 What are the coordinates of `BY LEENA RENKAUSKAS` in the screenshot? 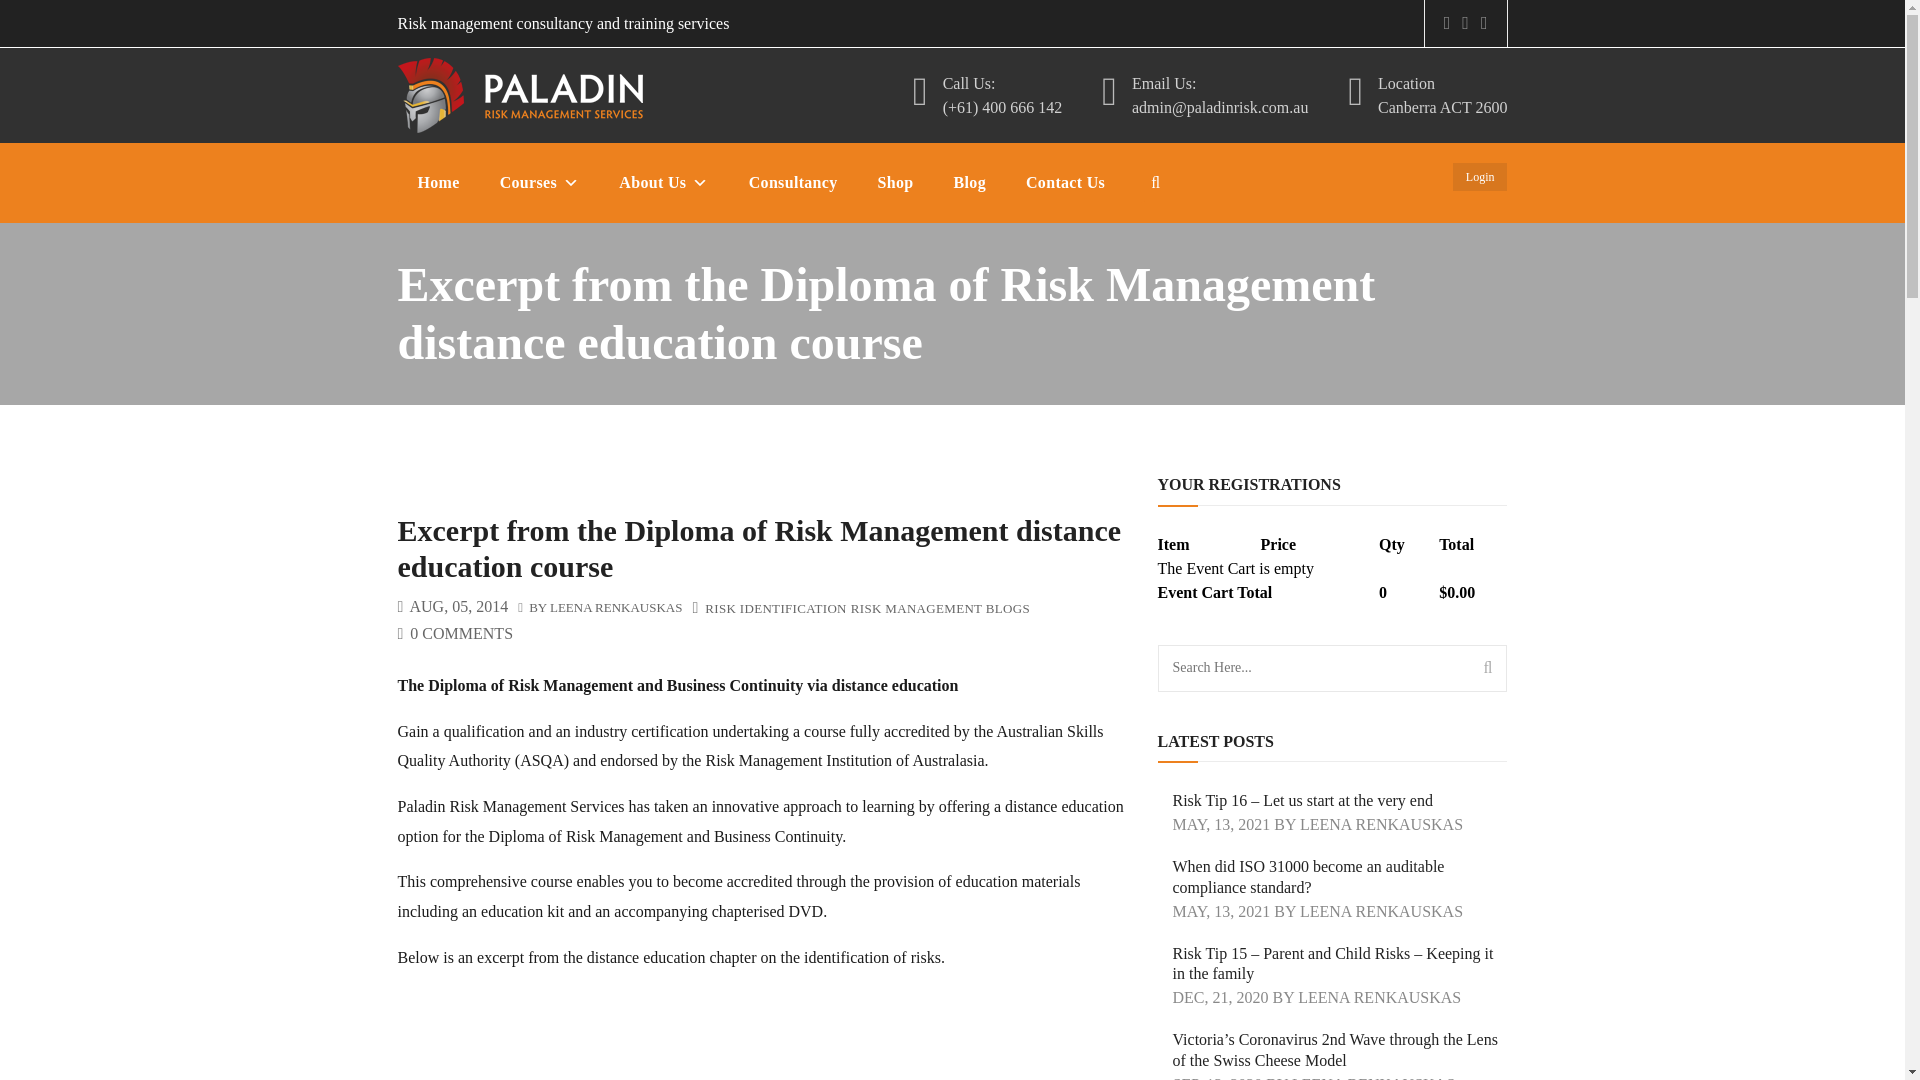 It's located at (600, 608).